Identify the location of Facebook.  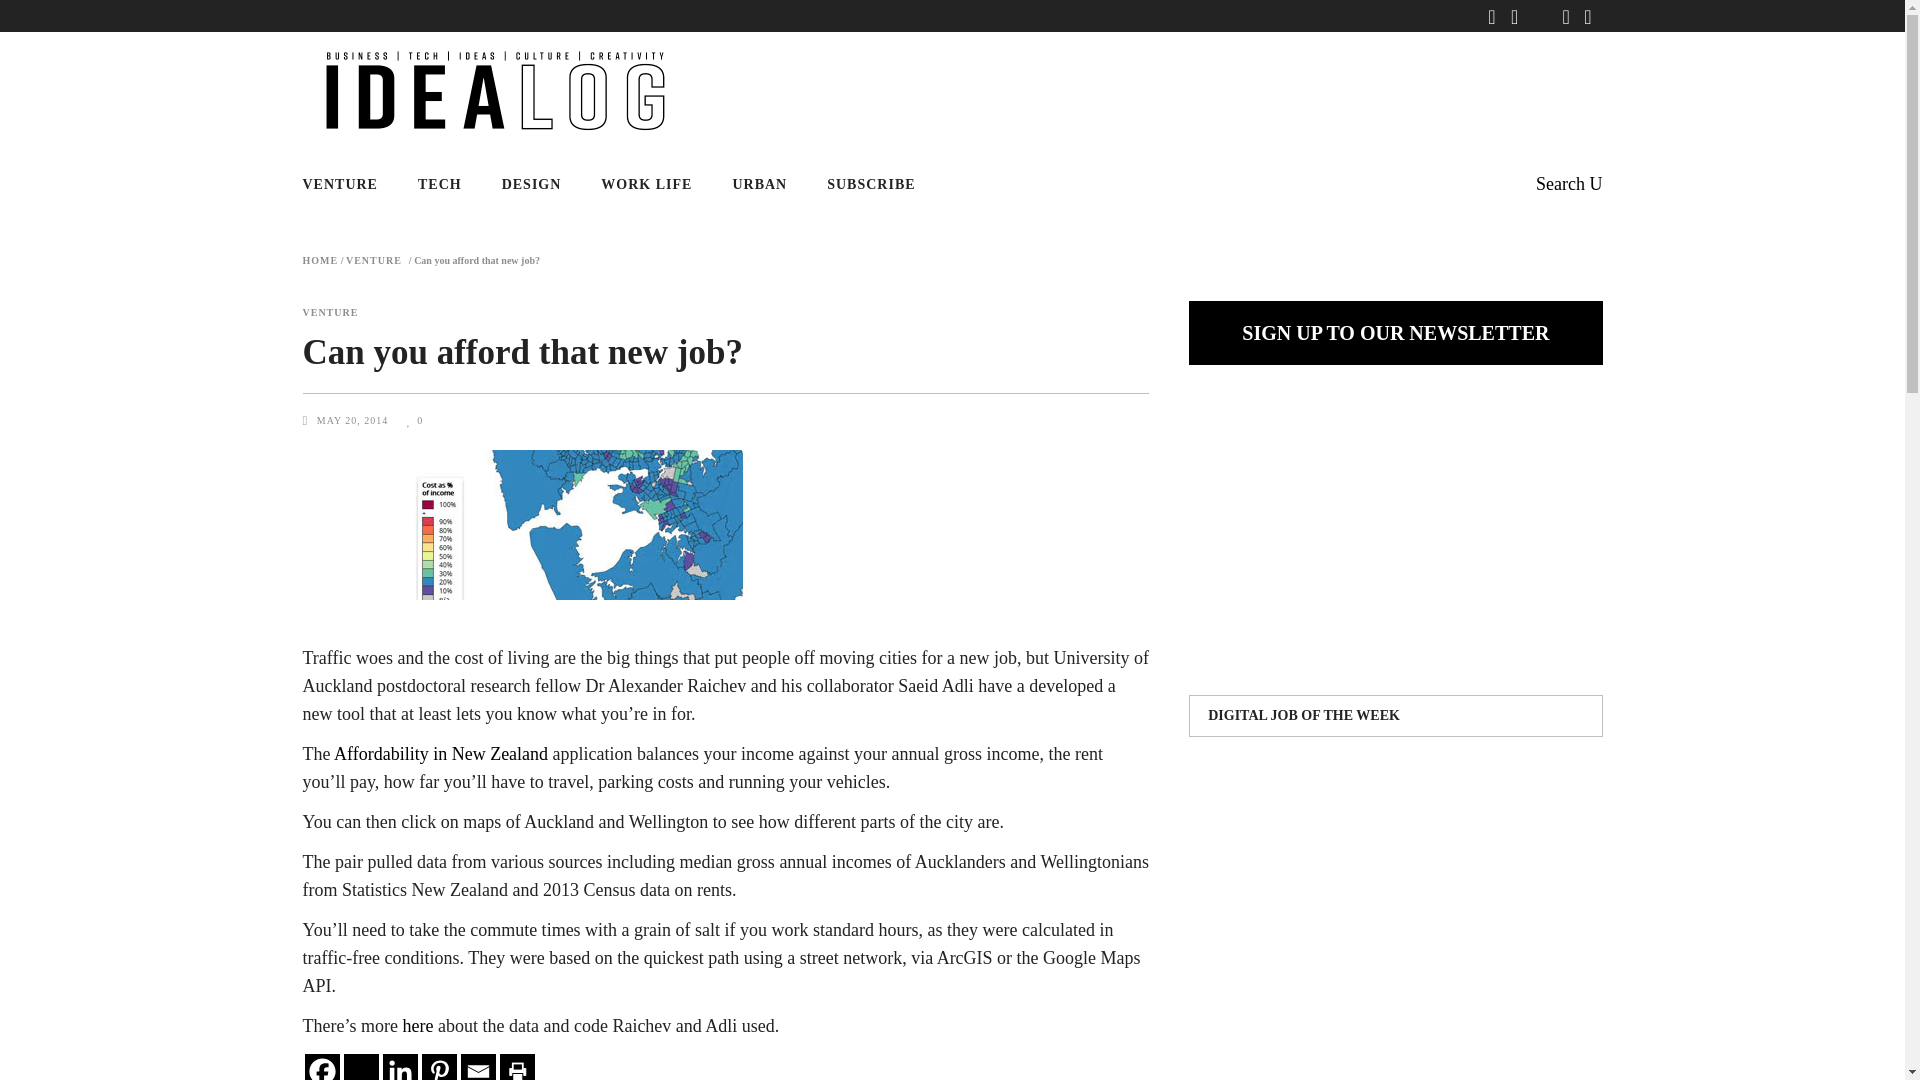
(321, 1067).